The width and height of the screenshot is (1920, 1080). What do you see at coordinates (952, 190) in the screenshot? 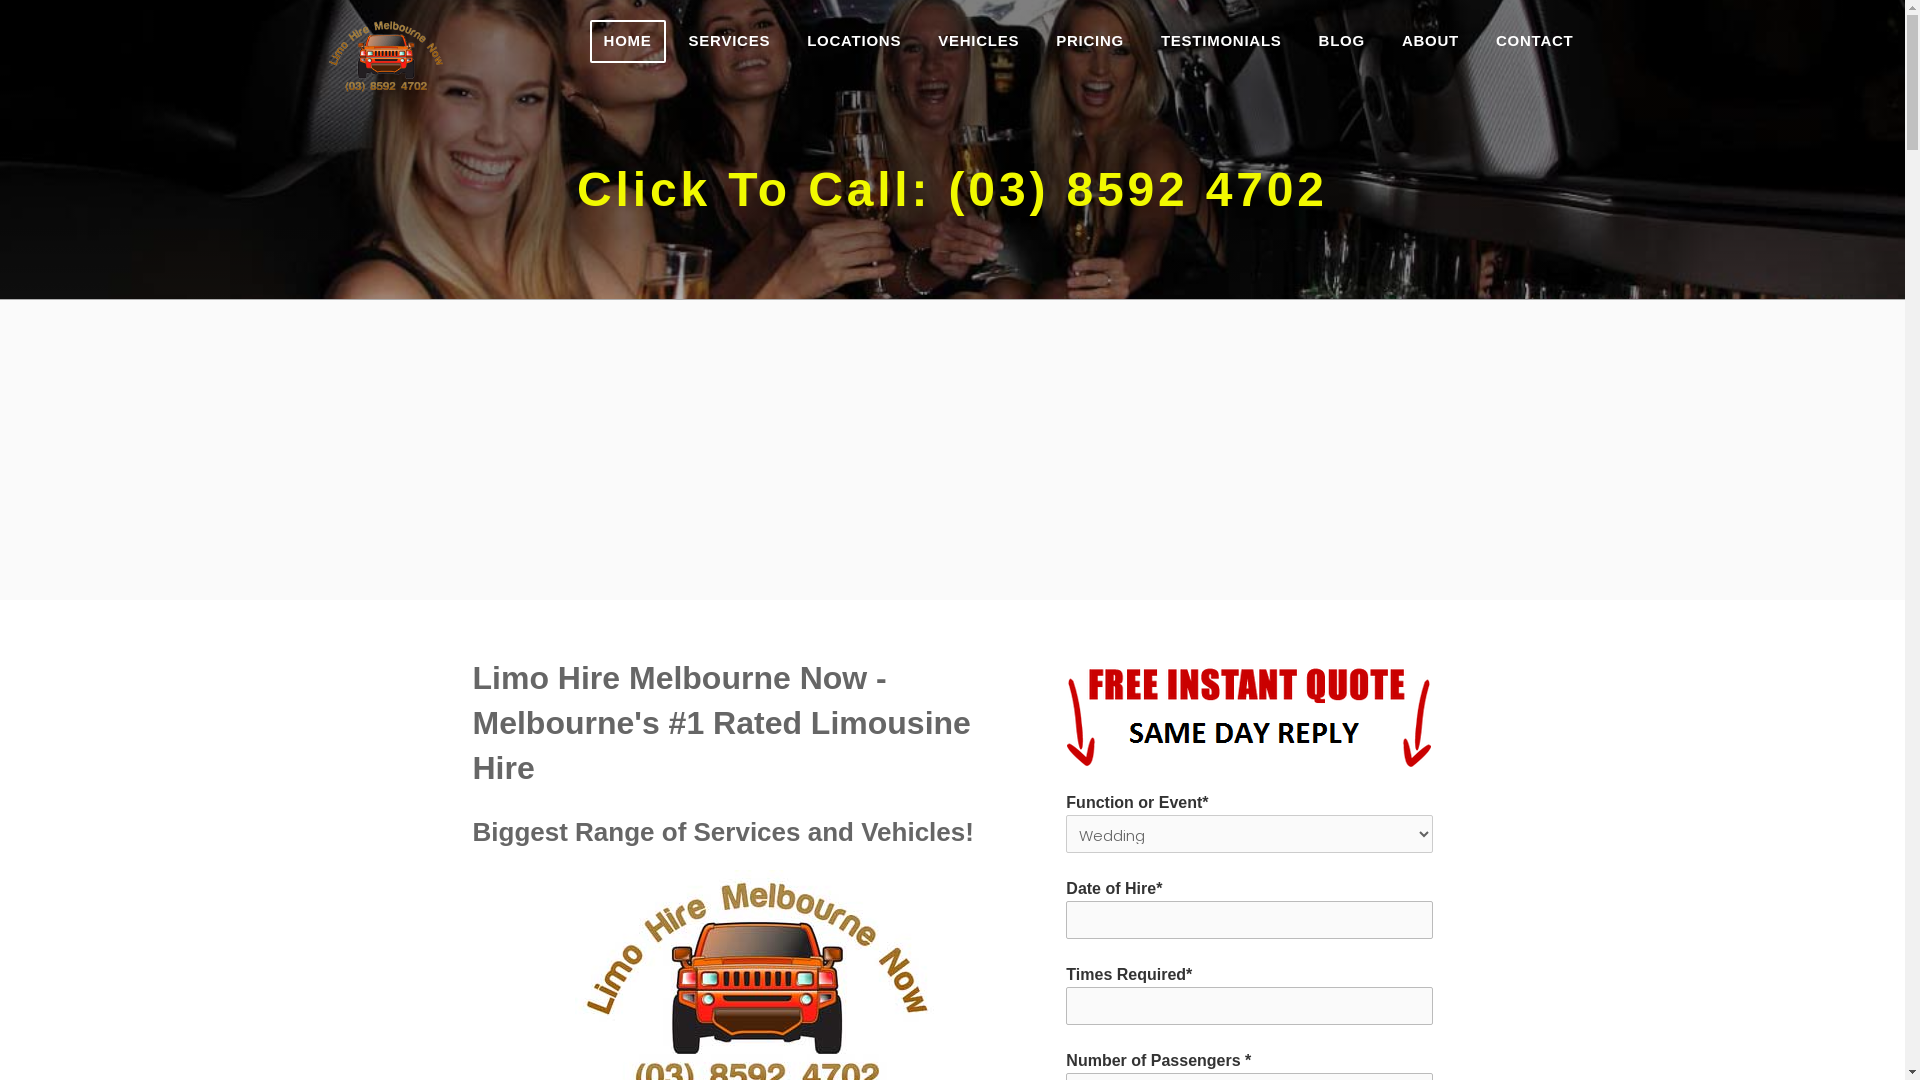
I see `Click To Call: (03) 8592 4702` at bounding box center [952, 190].